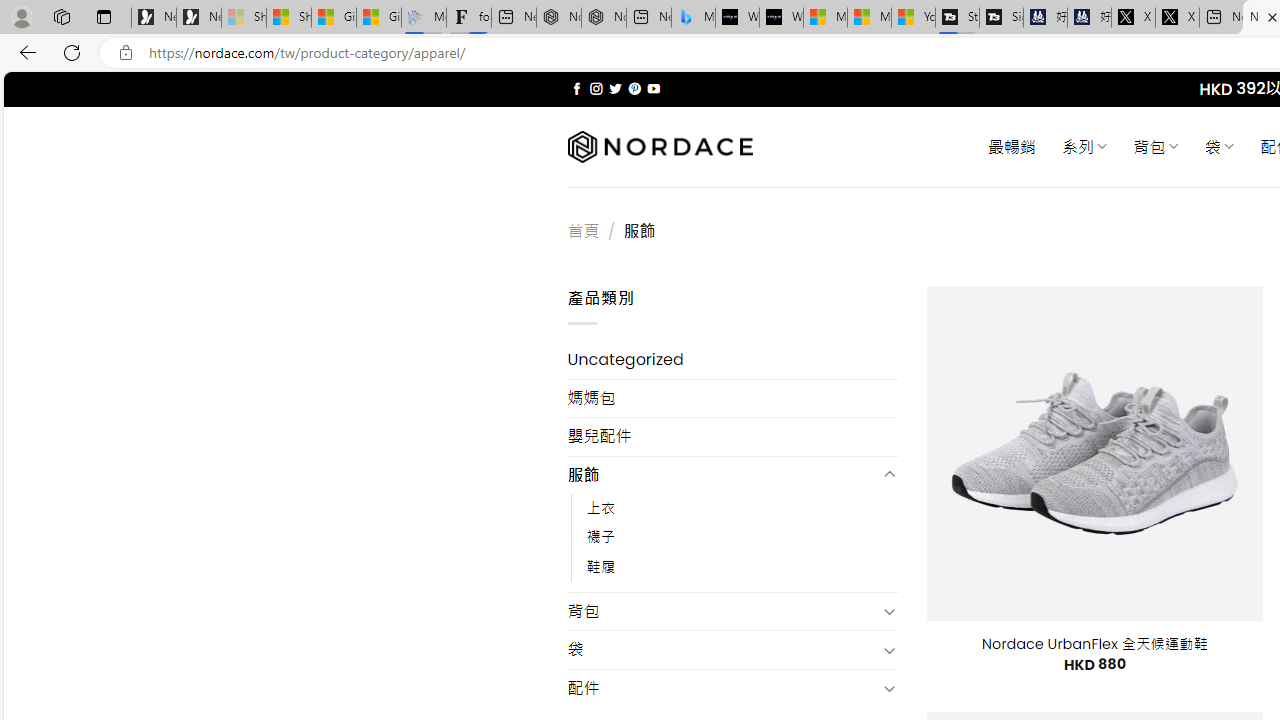 The height and width of the screenshot is (720, 1280). What do you see at coordinates (634, 88) in the screenshot?
I see `Follow on Pinterest` at bounding box center [634, 88].